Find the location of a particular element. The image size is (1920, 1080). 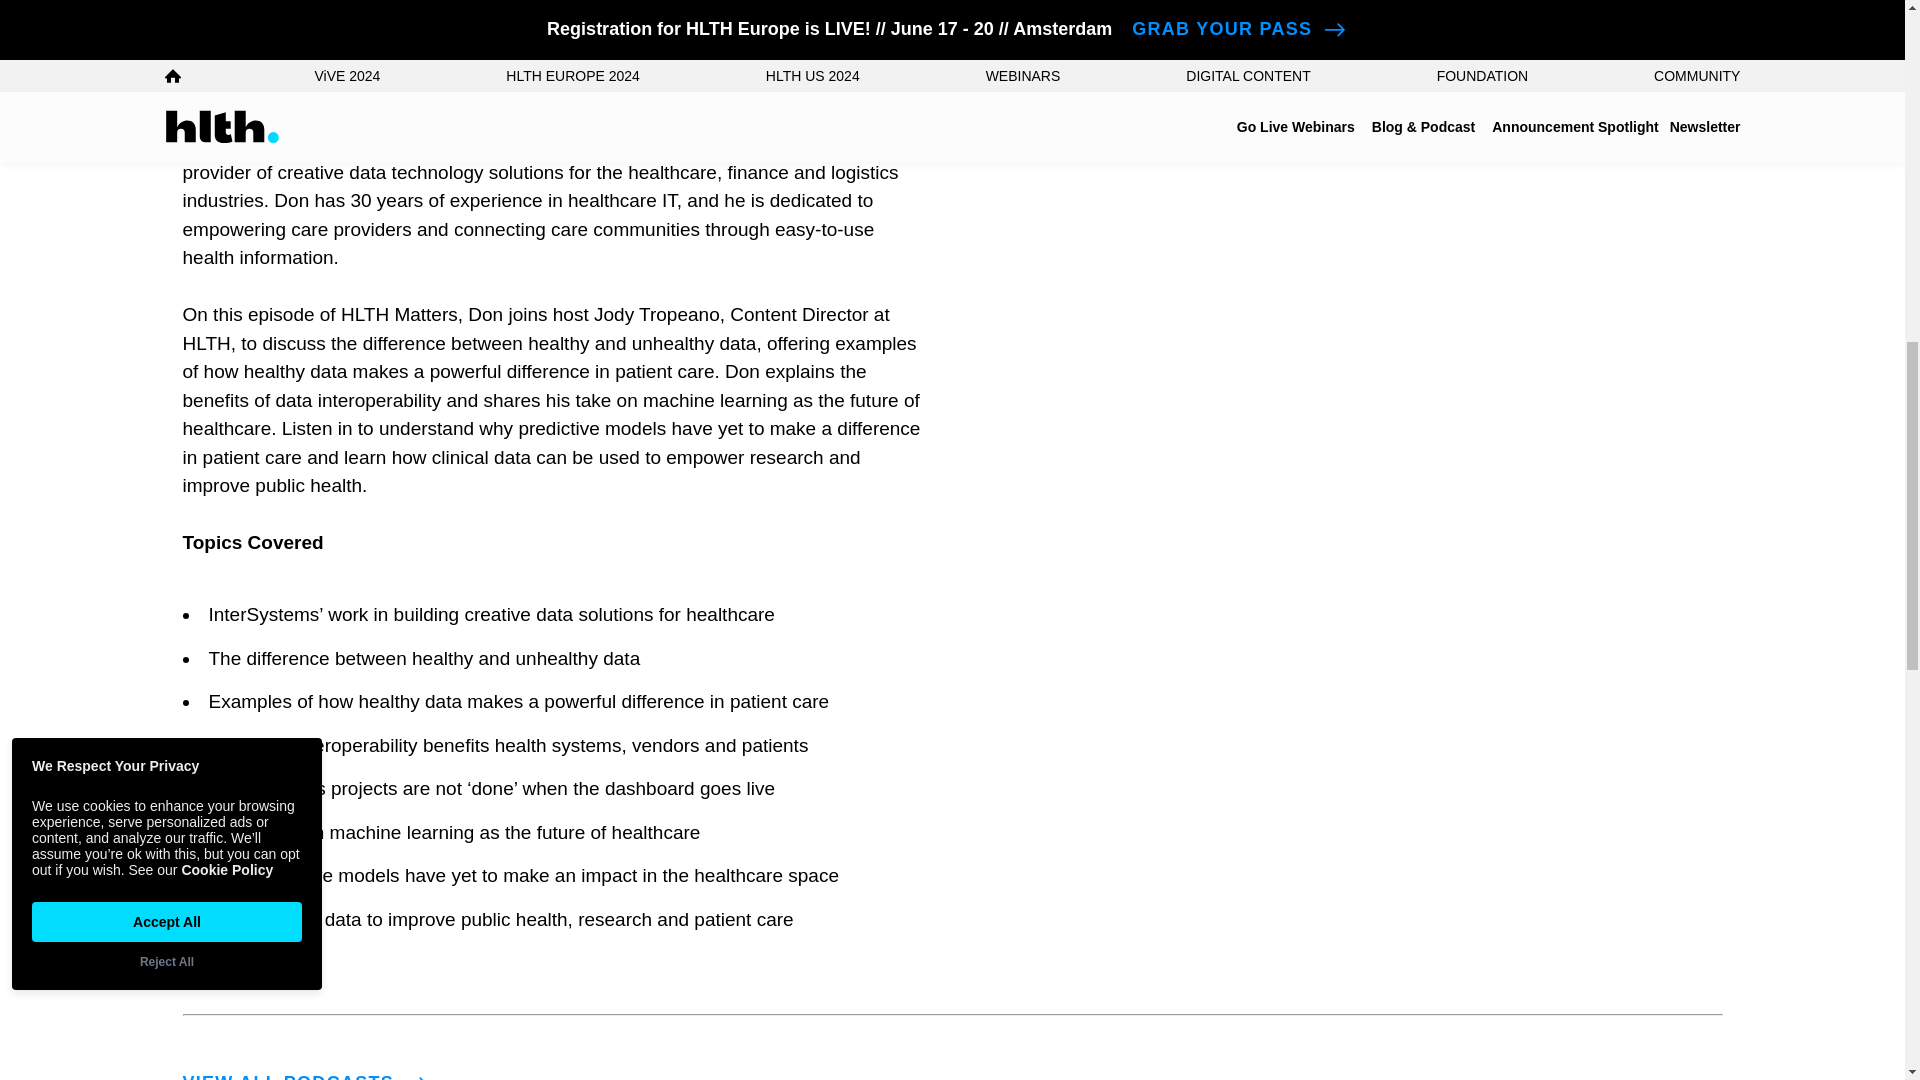

VIEW ALL PODCASTS is located at coordinates (310, 1072).